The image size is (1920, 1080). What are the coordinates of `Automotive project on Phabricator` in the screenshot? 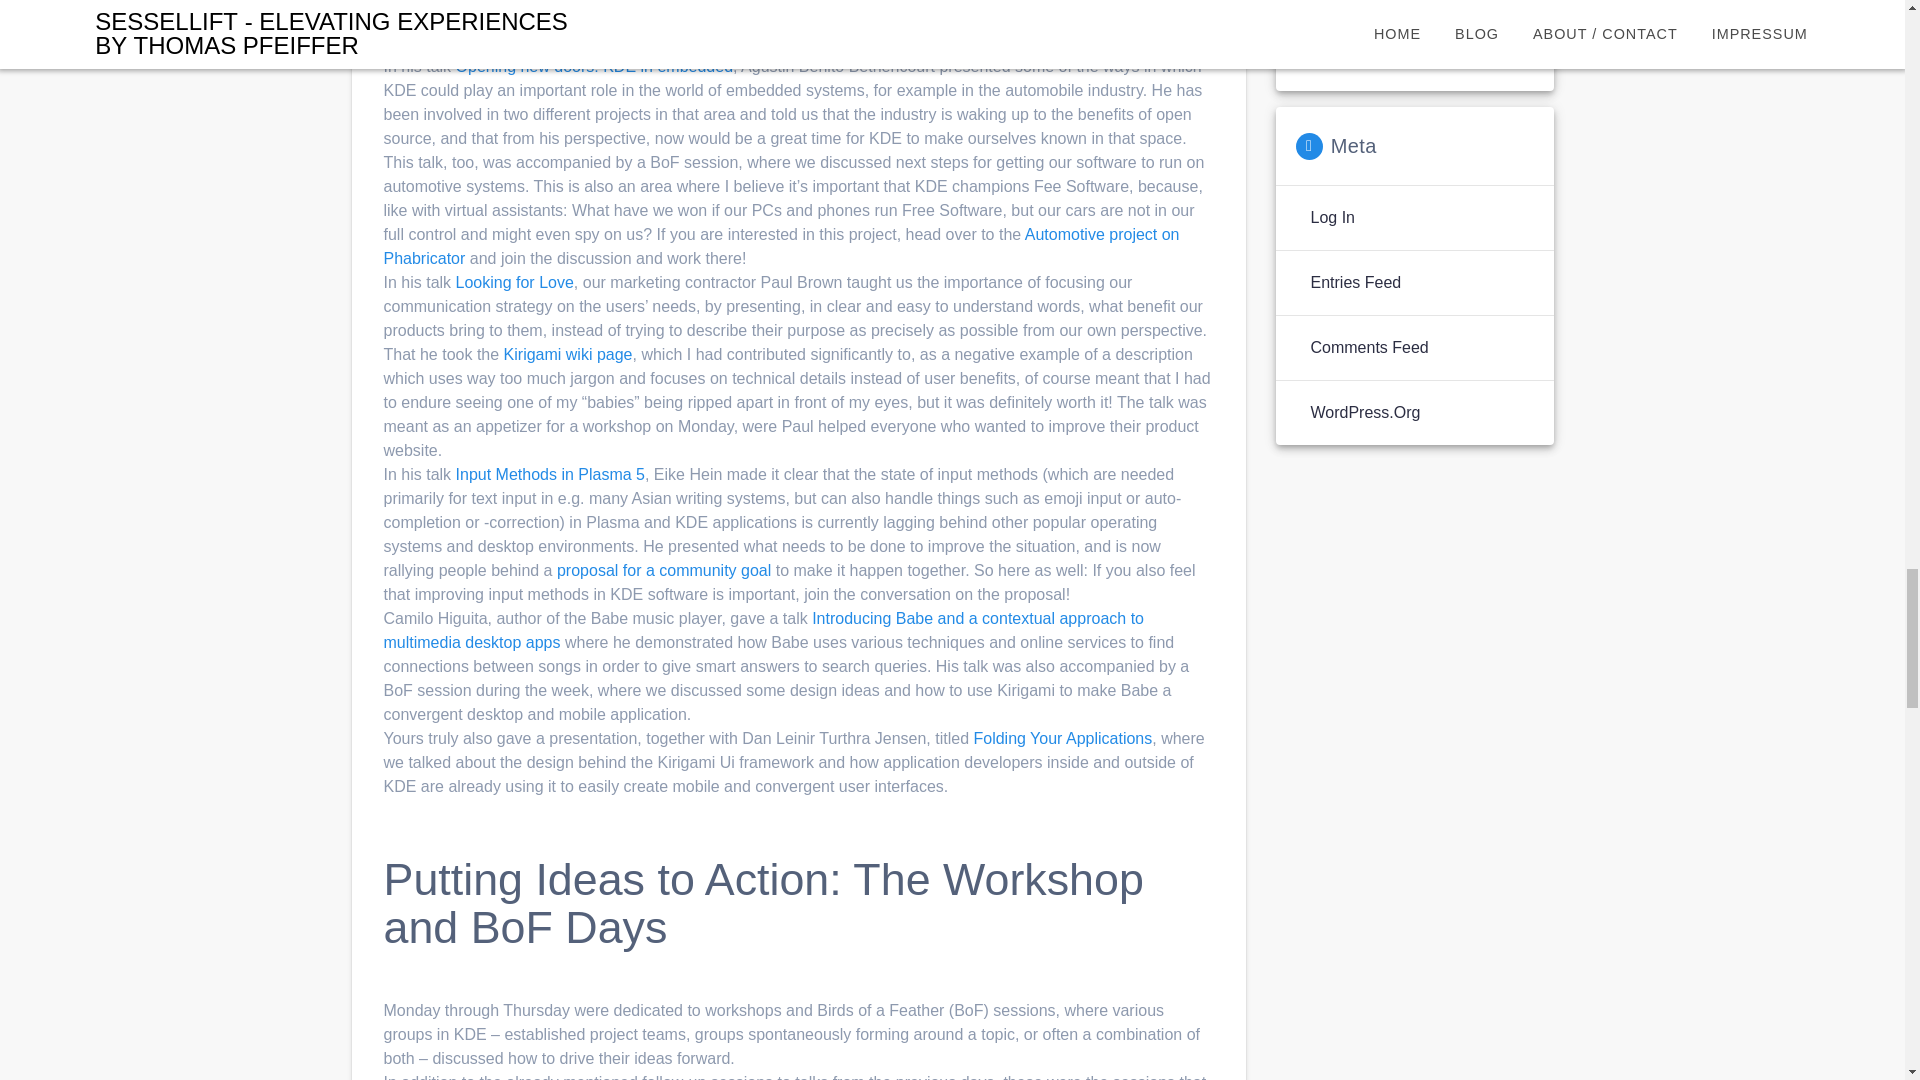 It's located at (782, 246).